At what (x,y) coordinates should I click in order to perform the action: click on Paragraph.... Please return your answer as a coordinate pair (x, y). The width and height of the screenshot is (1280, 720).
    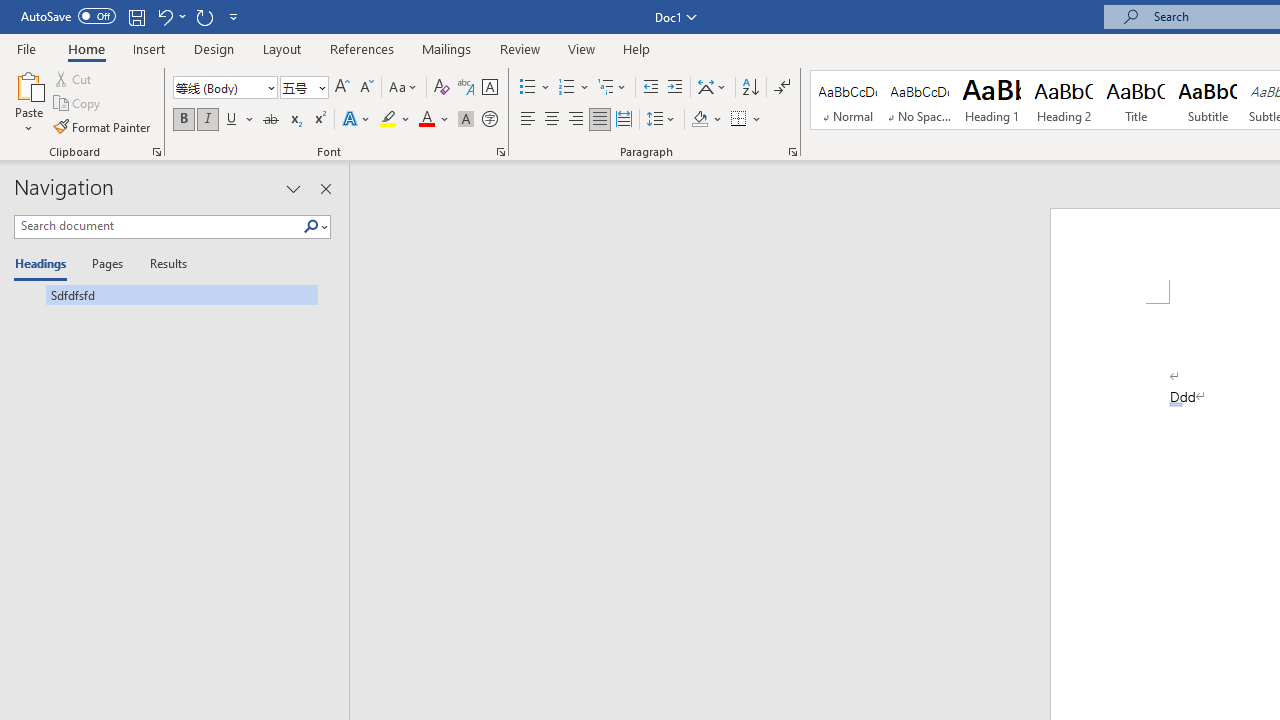
    Looking at the image, I should click on (792, 152).